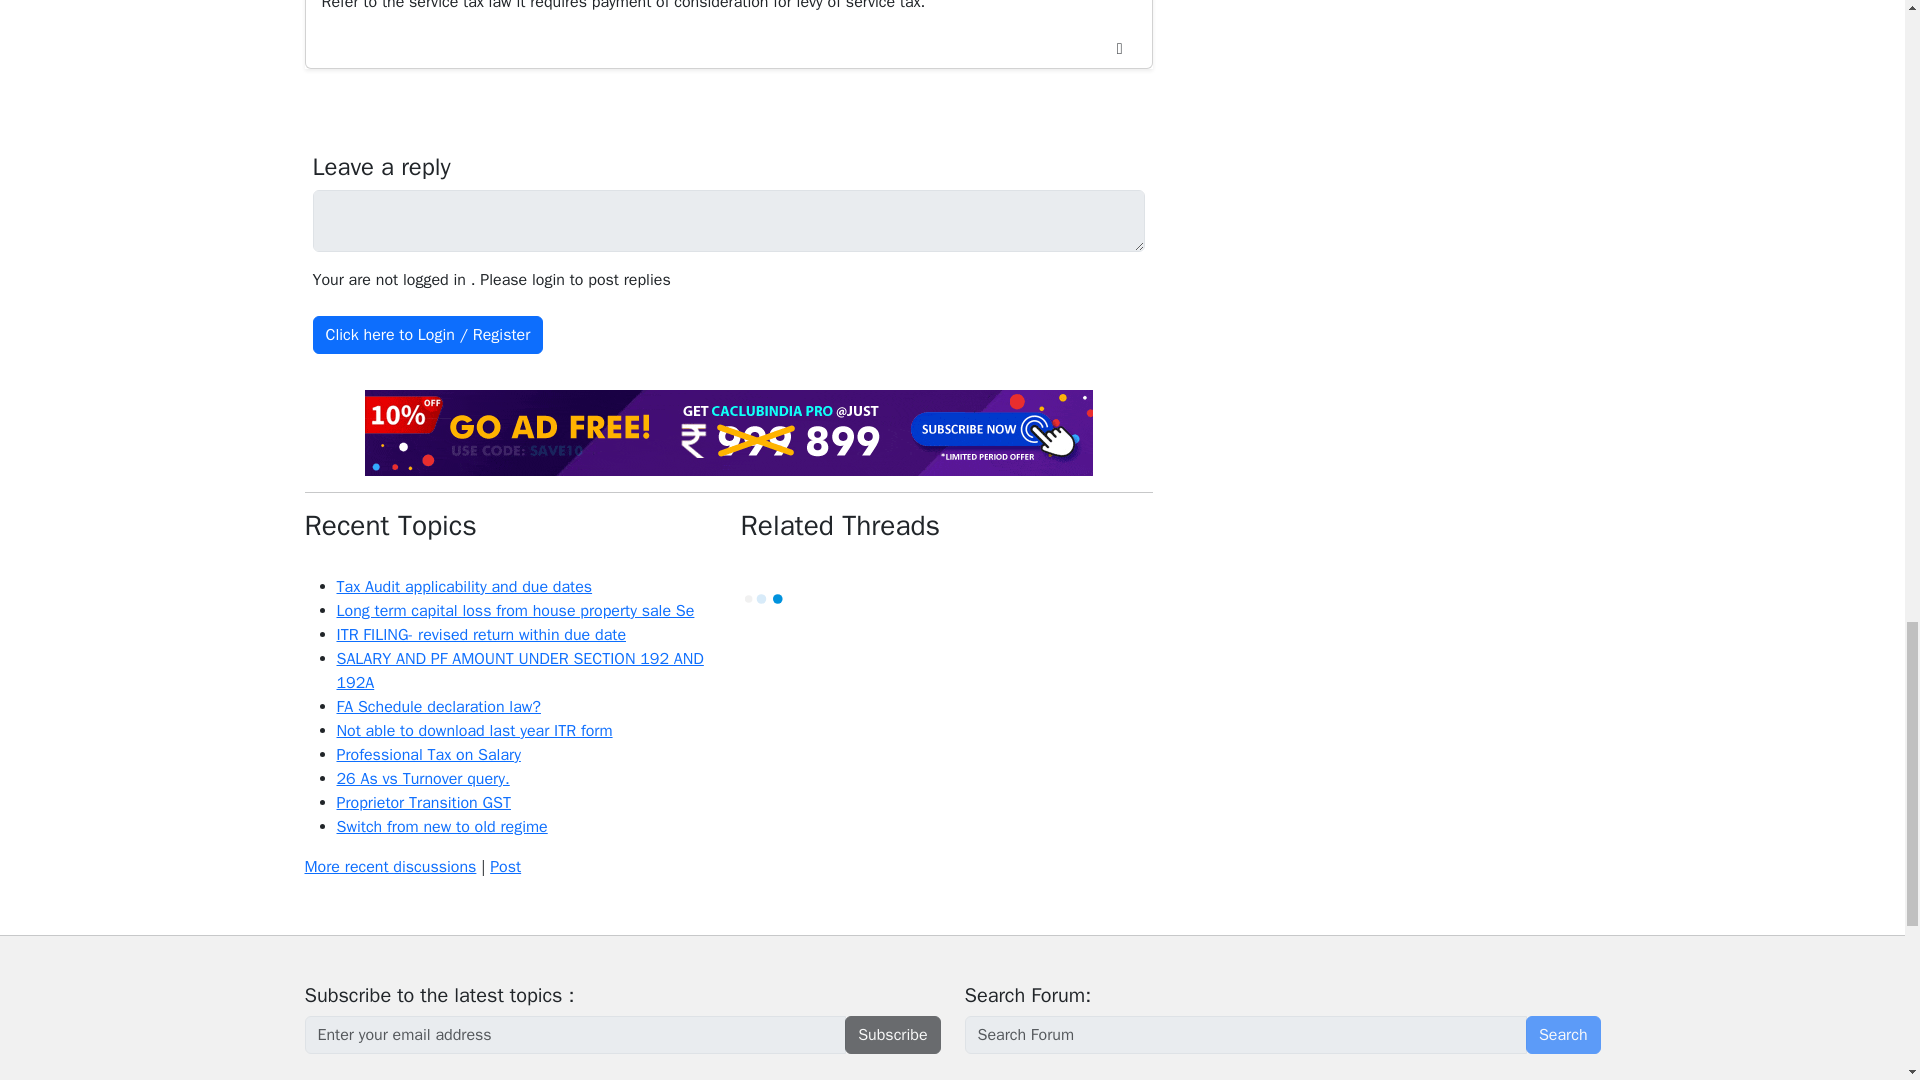 The height and width of the screenshot is (1080, 1920). What do you see at coordinates (519, 671) in the screenshot?
I see `SALARY AND PF AMOUNT UNDER SECTION 192 AND 192A` at bounding box center [519, 671].